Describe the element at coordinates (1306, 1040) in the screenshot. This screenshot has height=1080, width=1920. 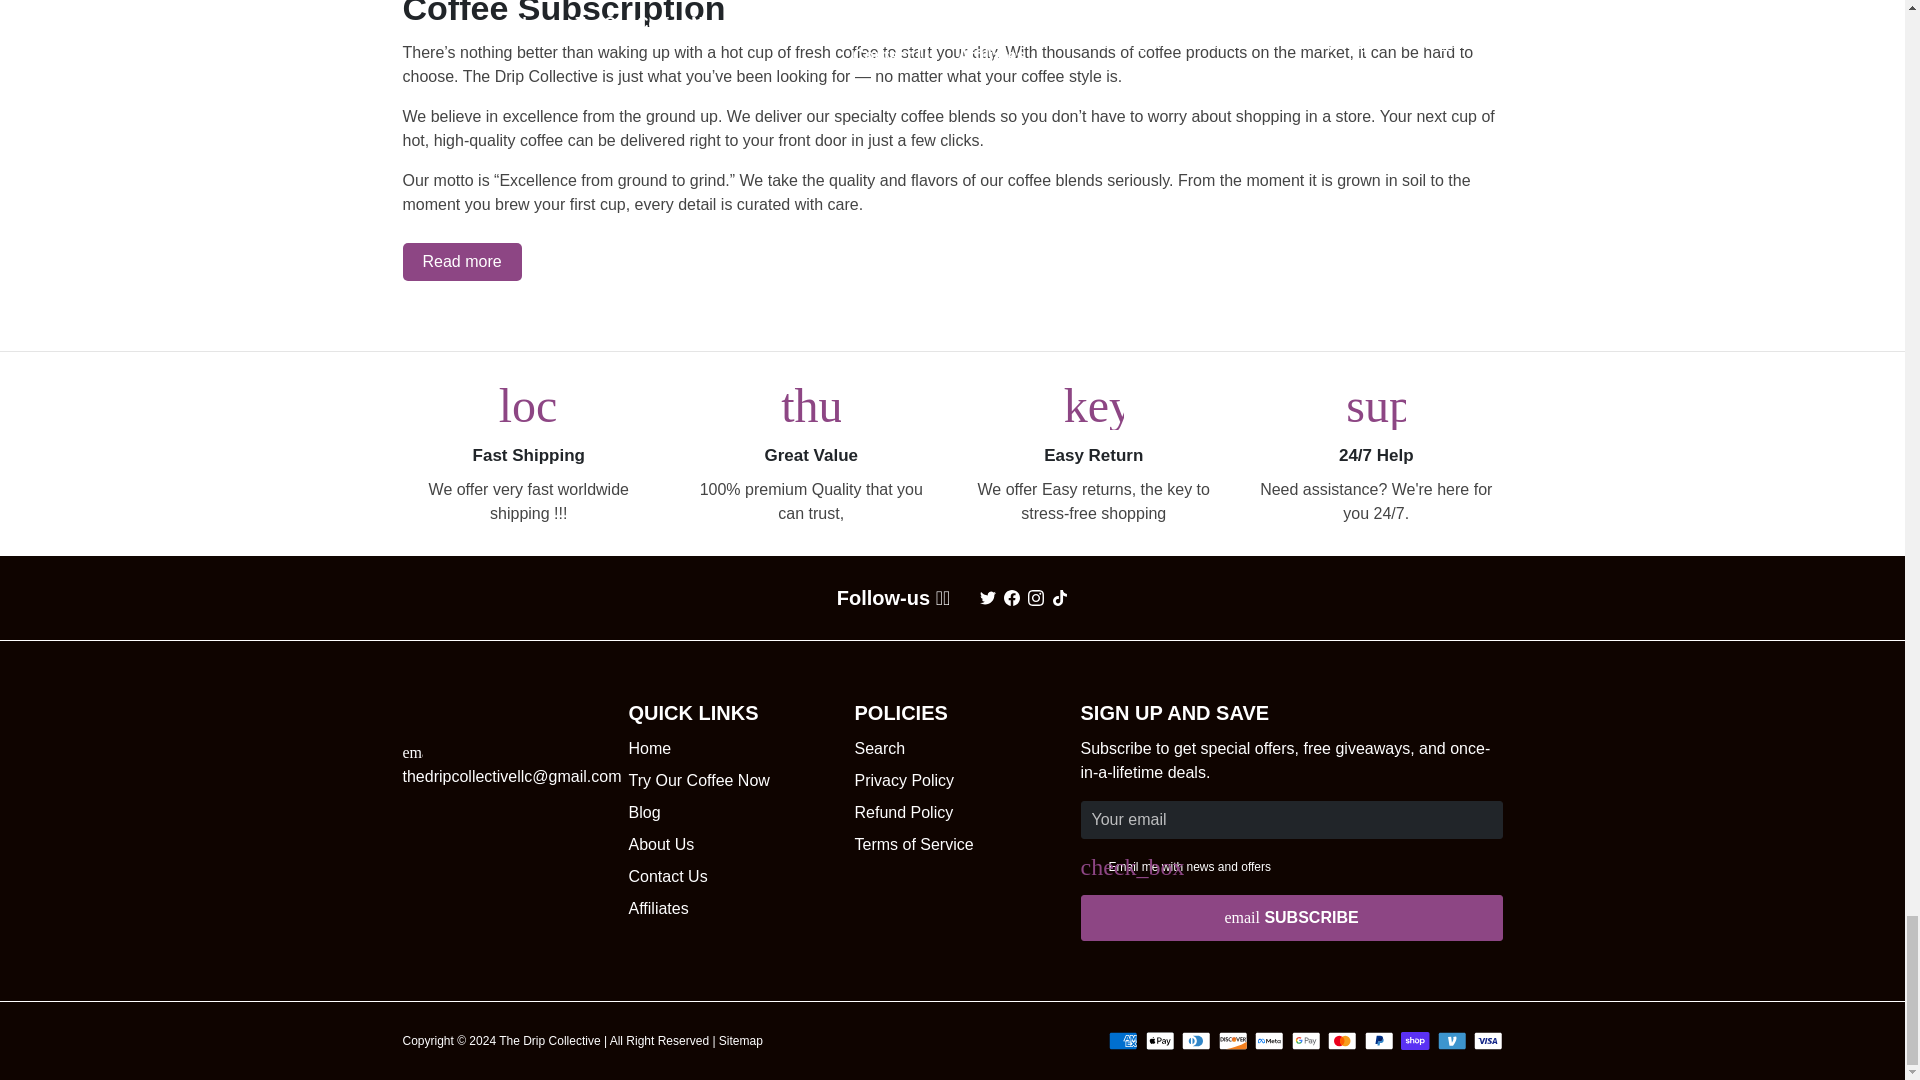
I see `Google Pay` at that location.